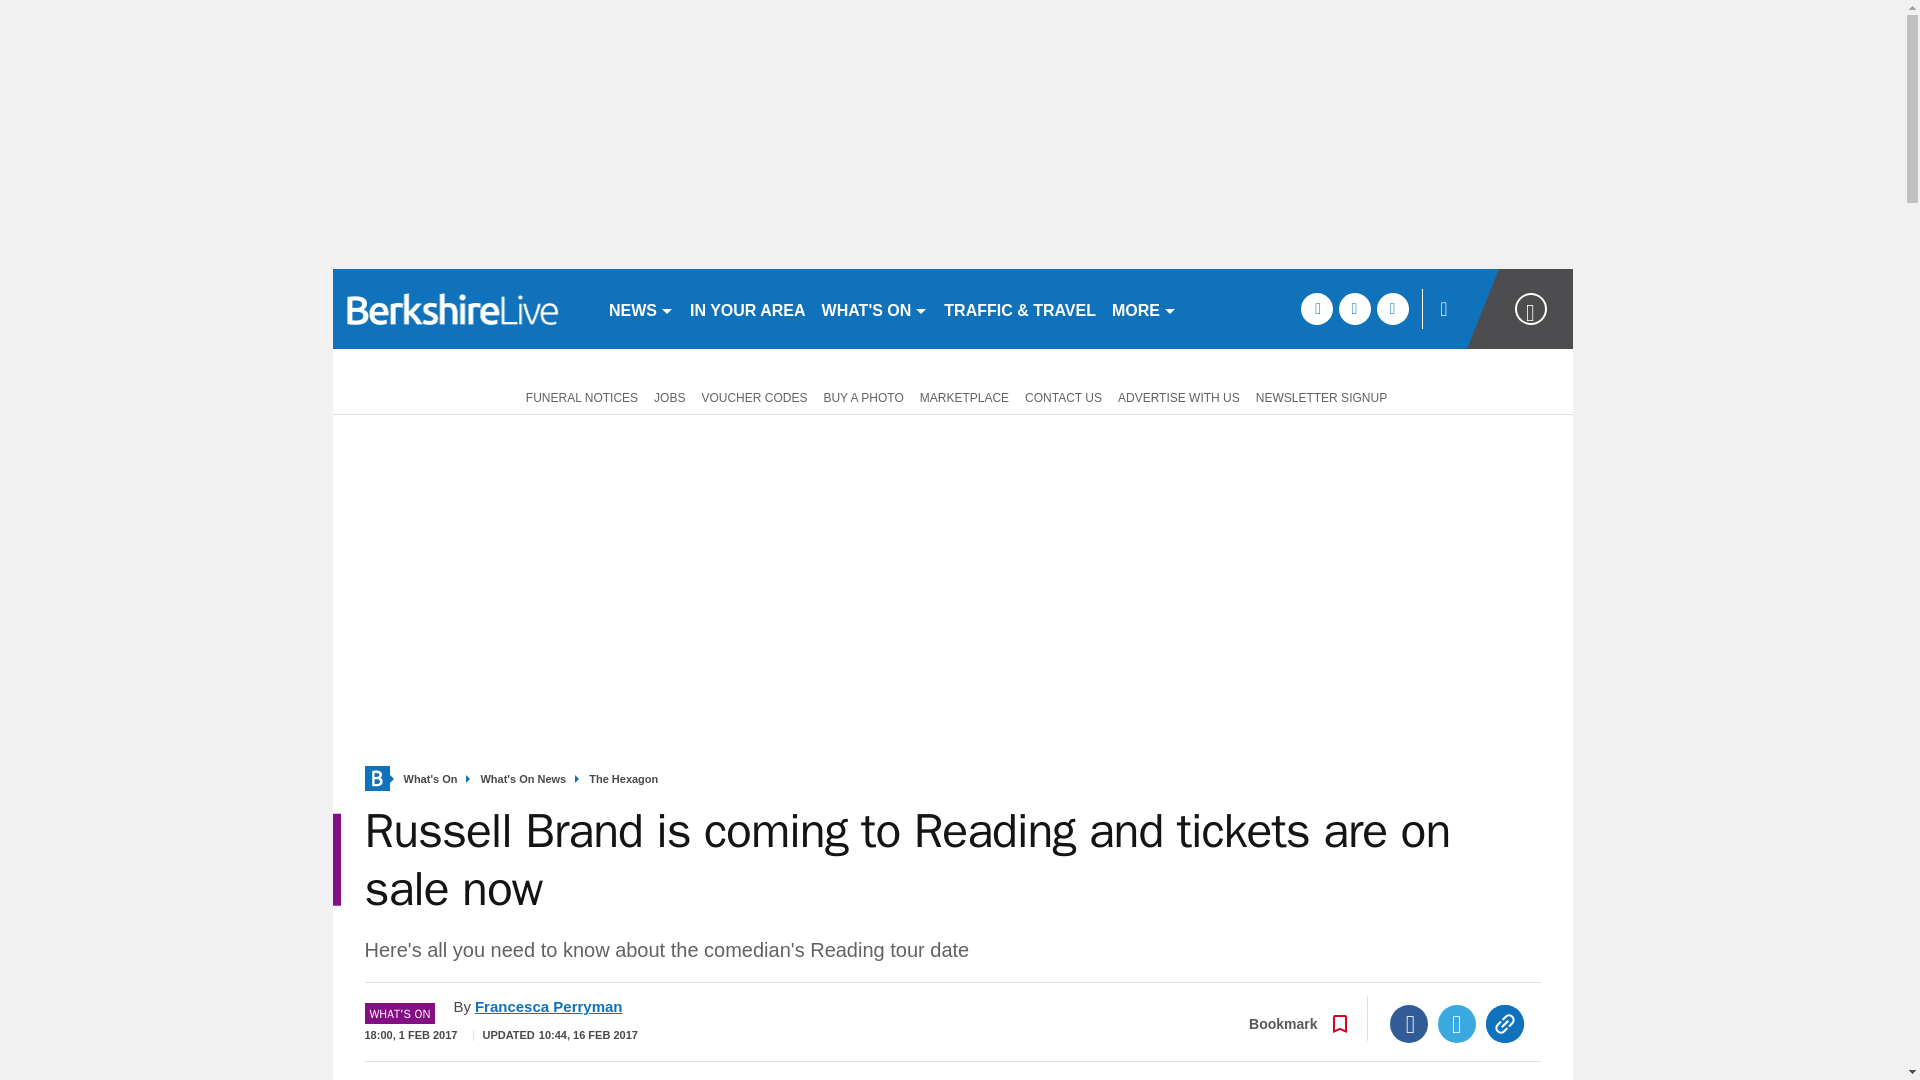  Describe the element at coordinates (1354, 308) in the screenshot. I see `twitter` at that location.